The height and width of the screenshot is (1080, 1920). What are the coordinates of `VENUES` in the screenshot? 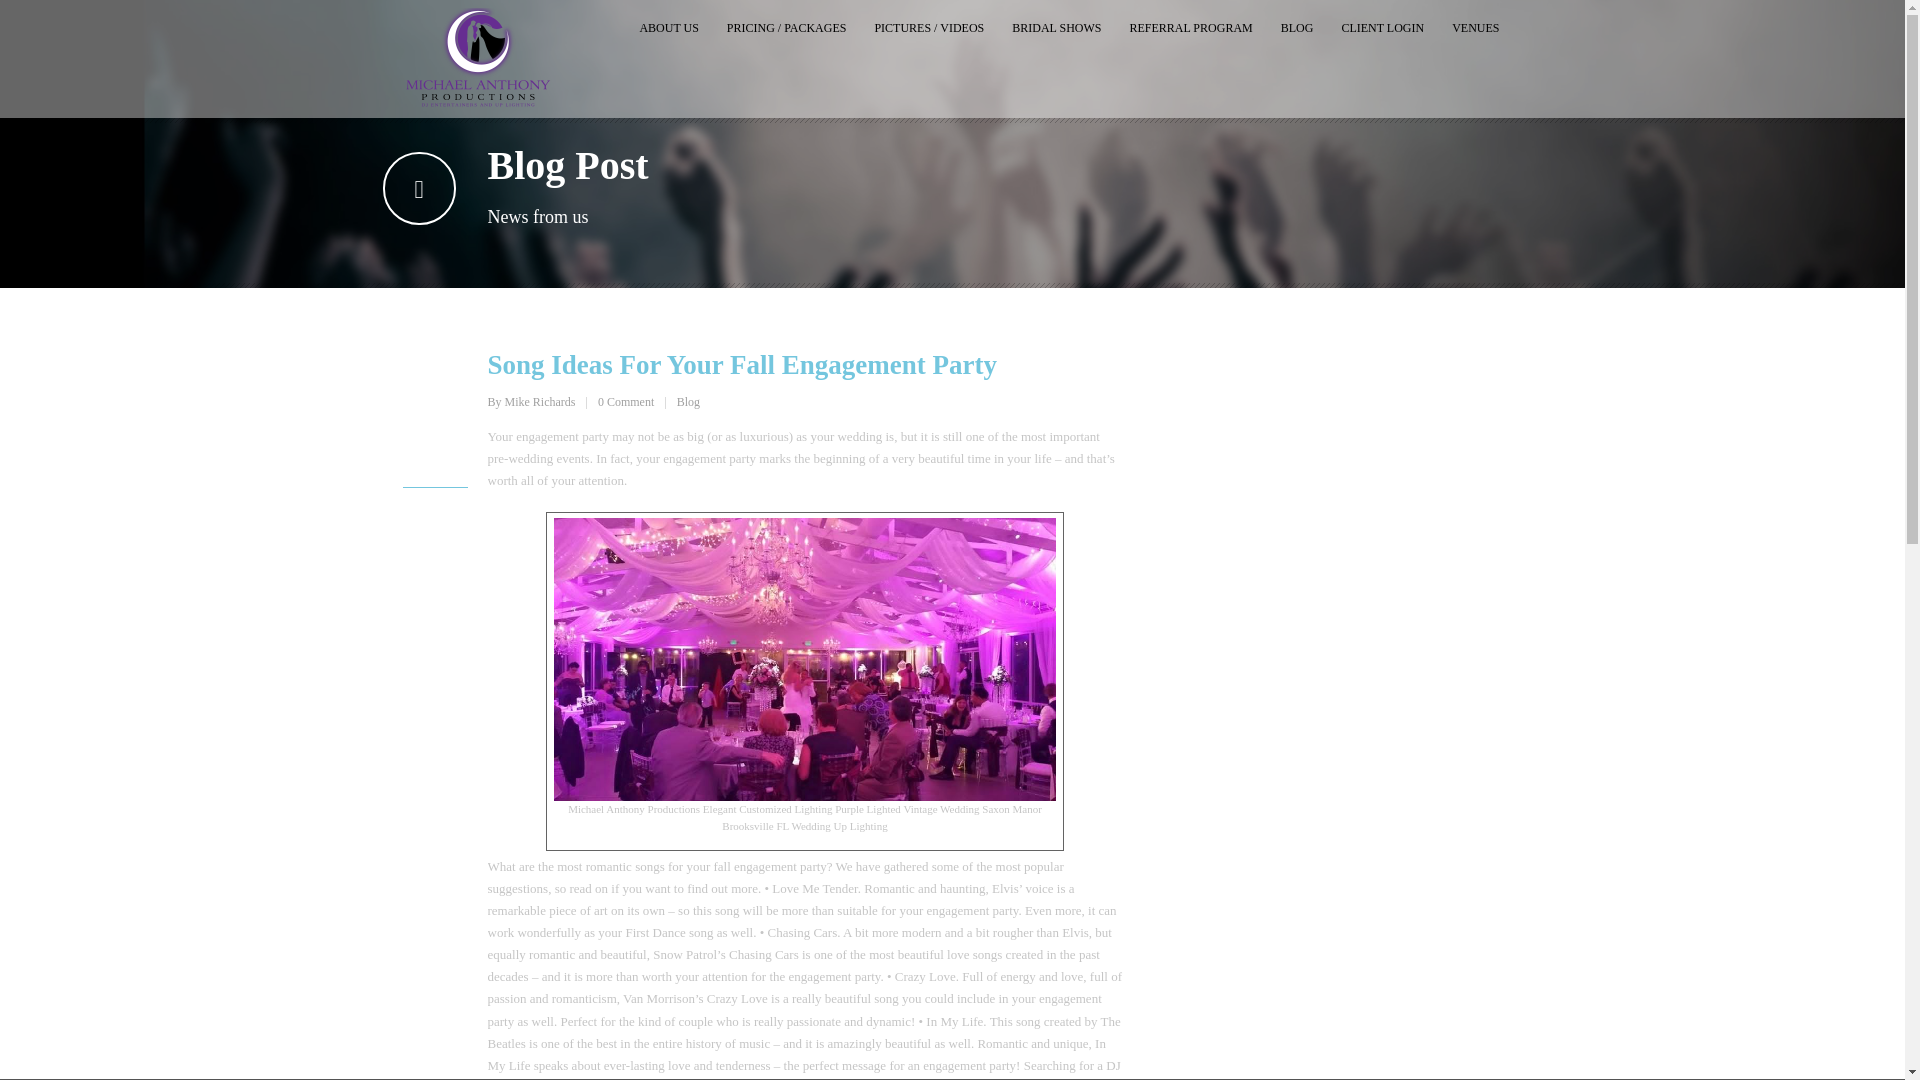 It's located at (1475, 27).